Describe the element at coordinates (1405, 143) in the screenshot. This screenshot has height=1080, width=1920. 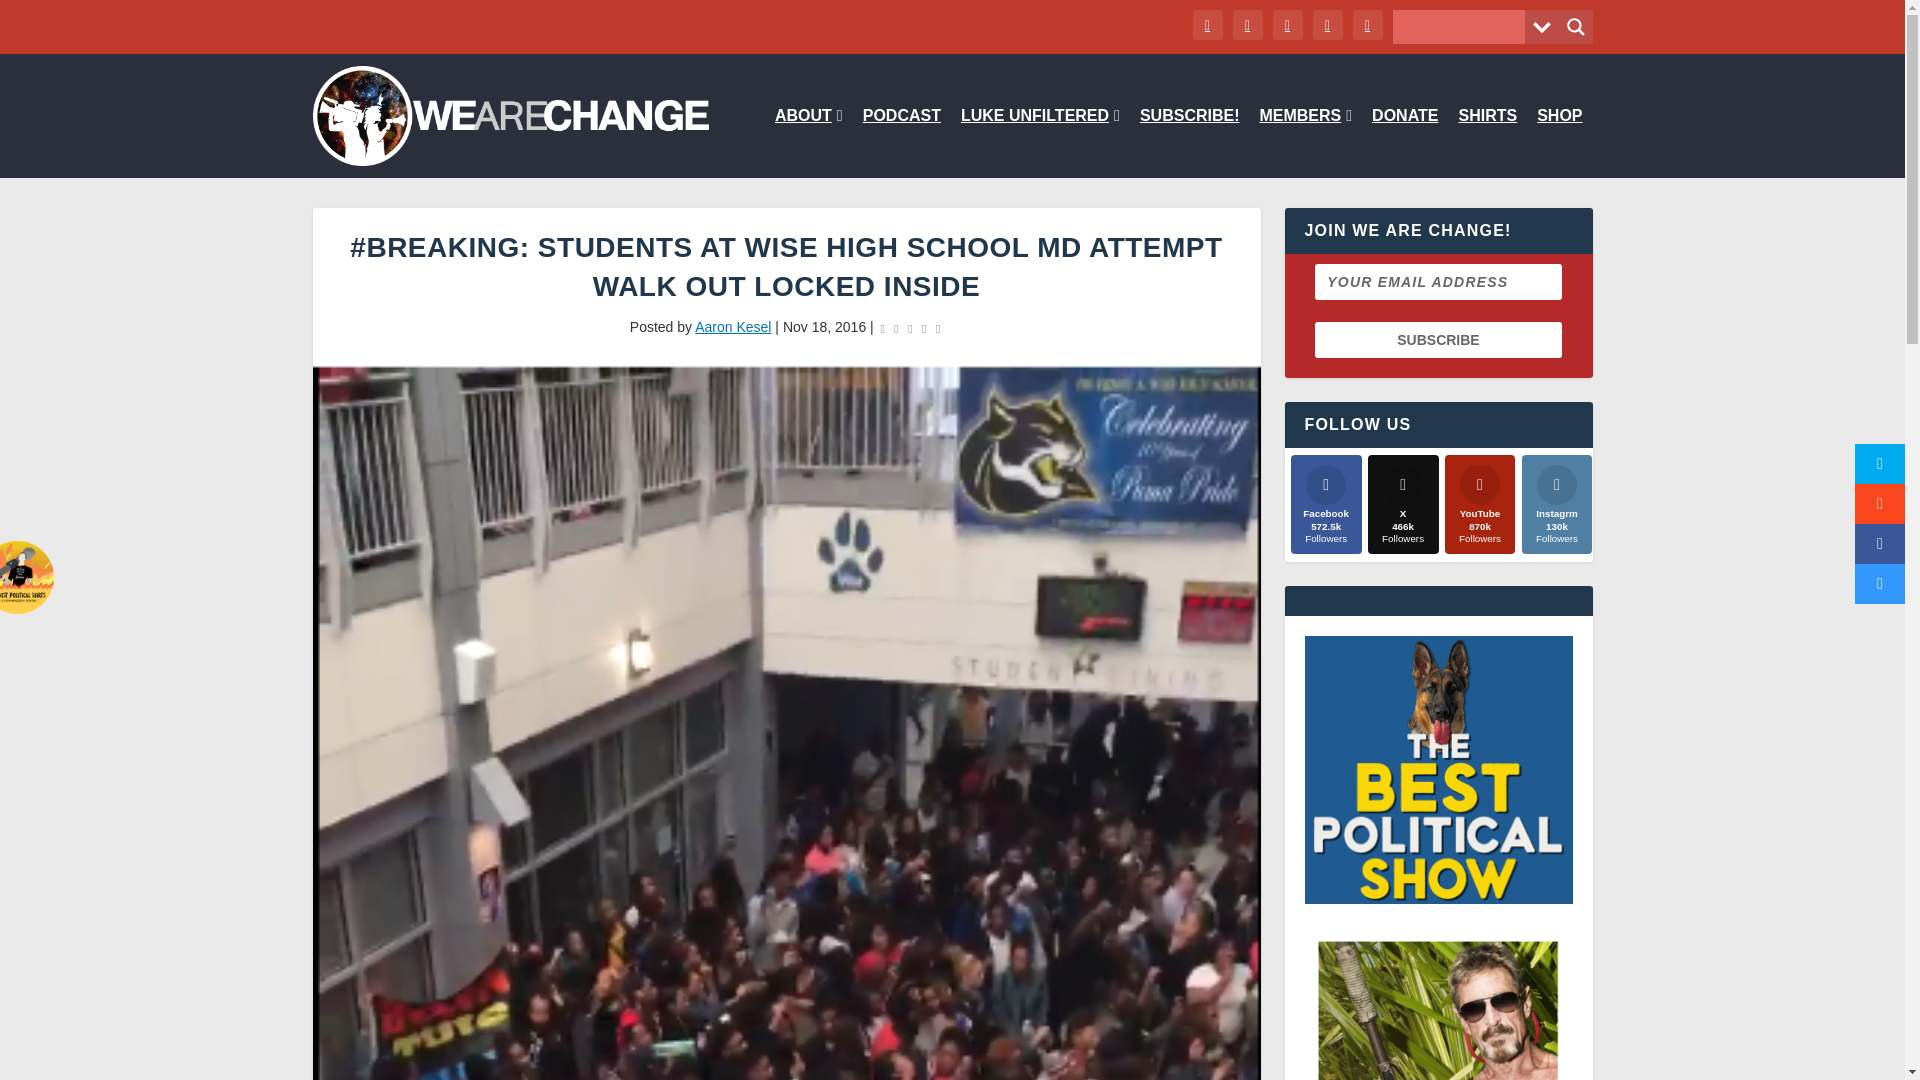
I see `DONATE` at that location.